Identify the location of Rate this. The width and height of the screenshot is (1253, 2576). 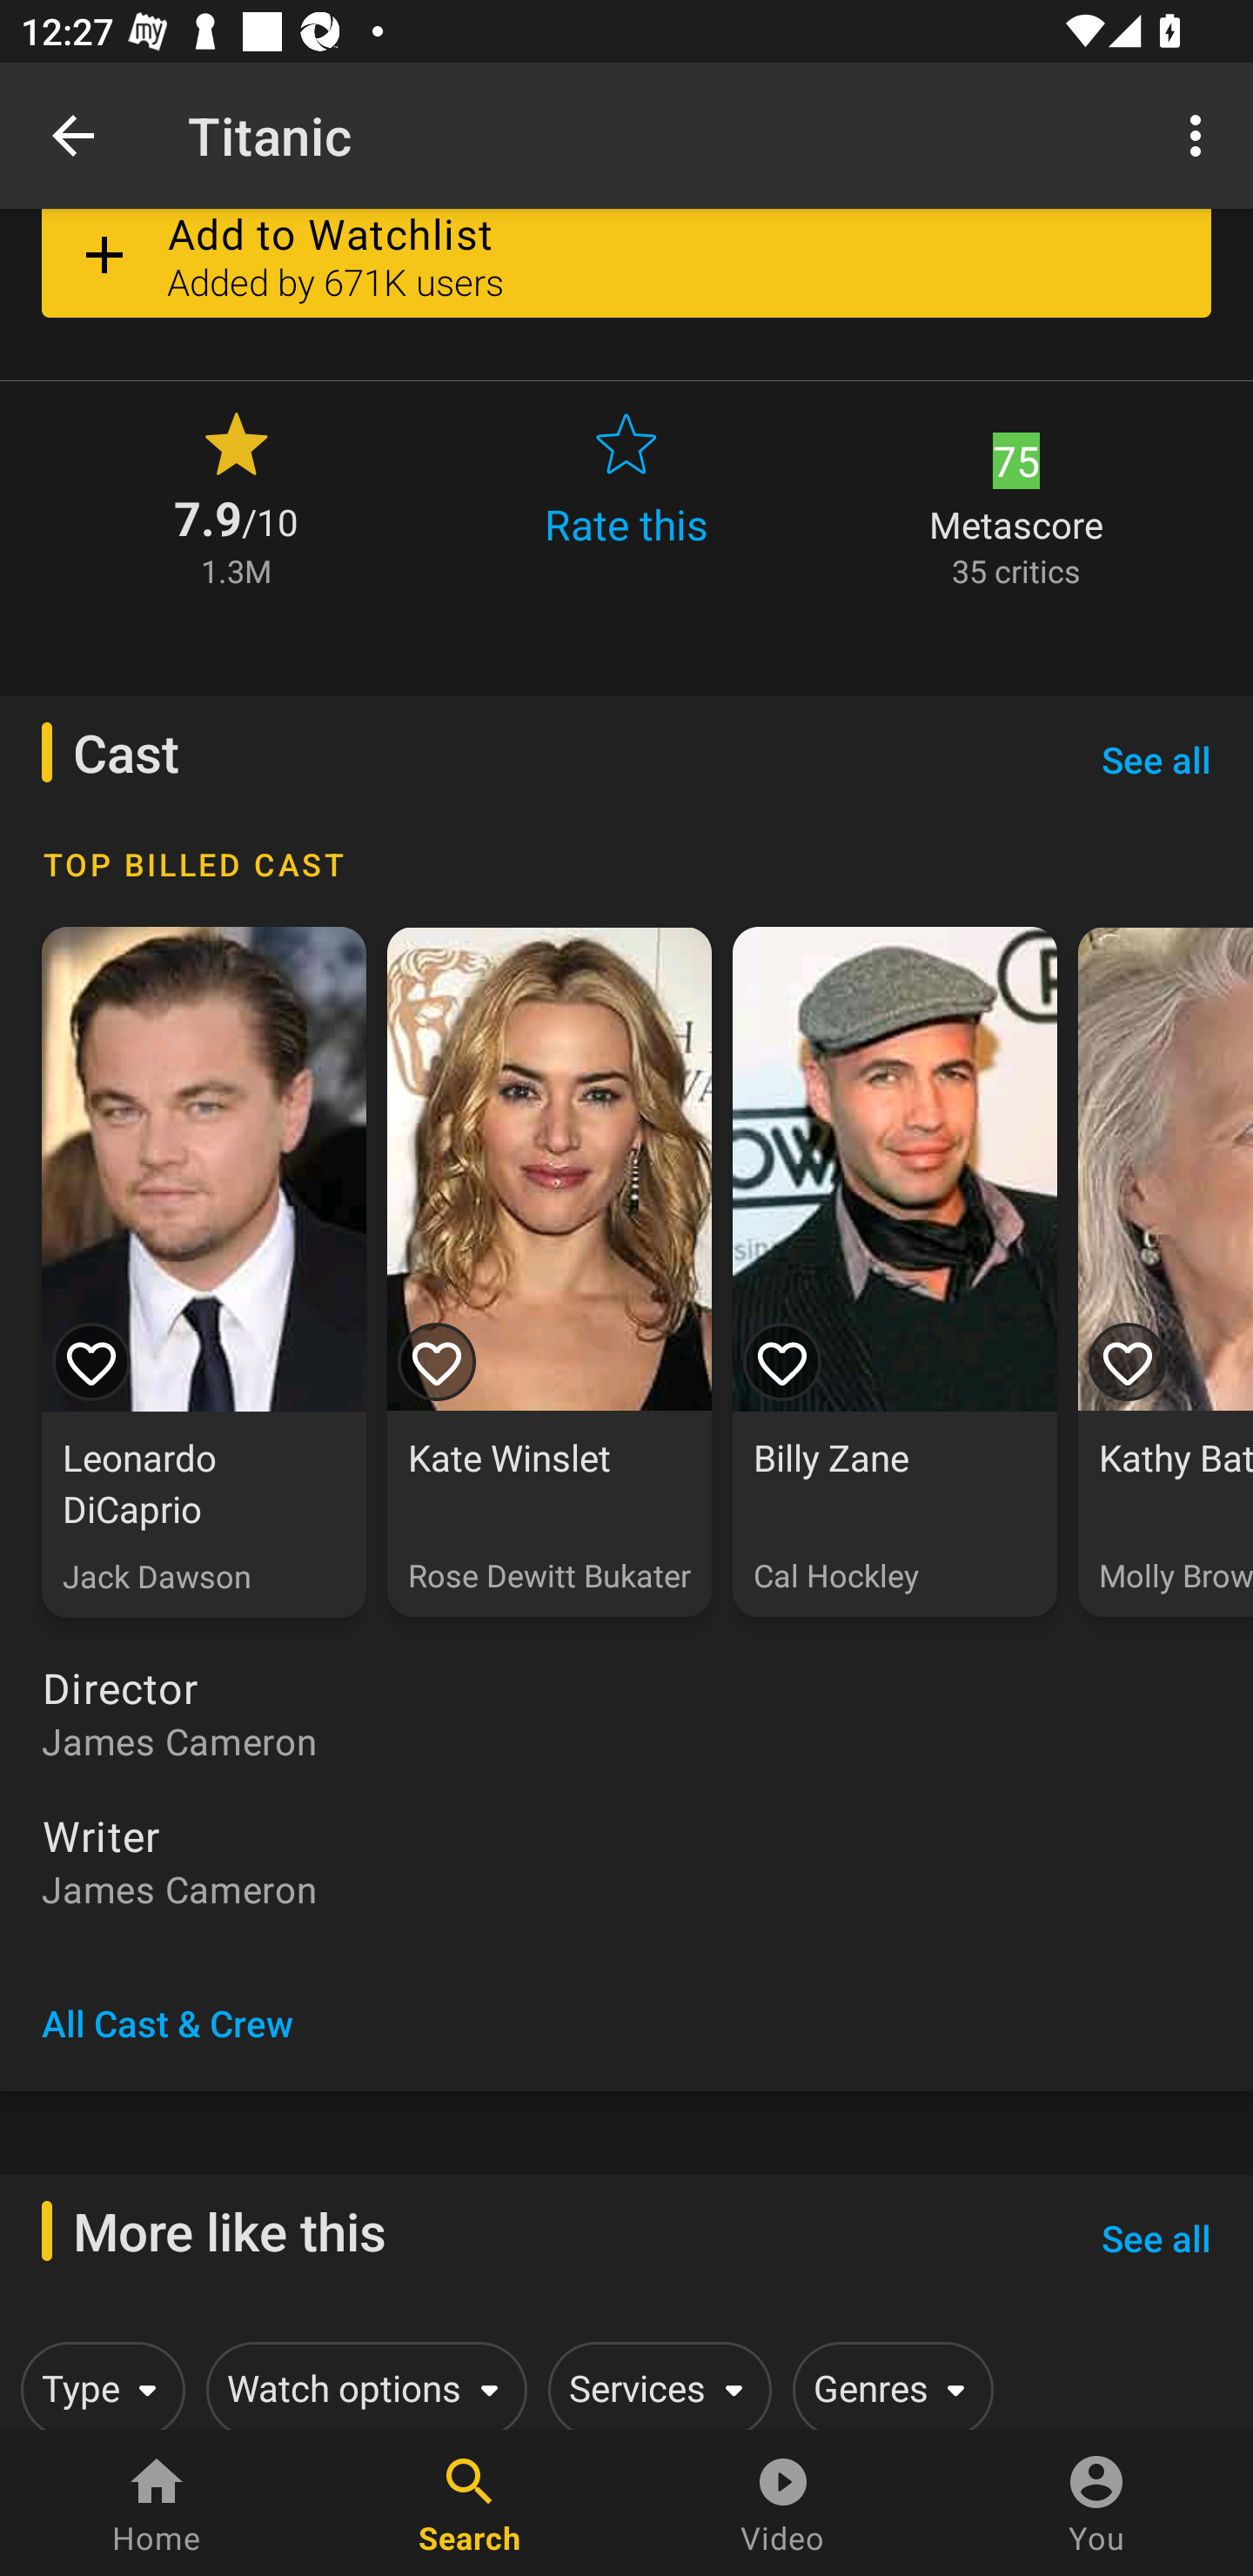
(626, 496).